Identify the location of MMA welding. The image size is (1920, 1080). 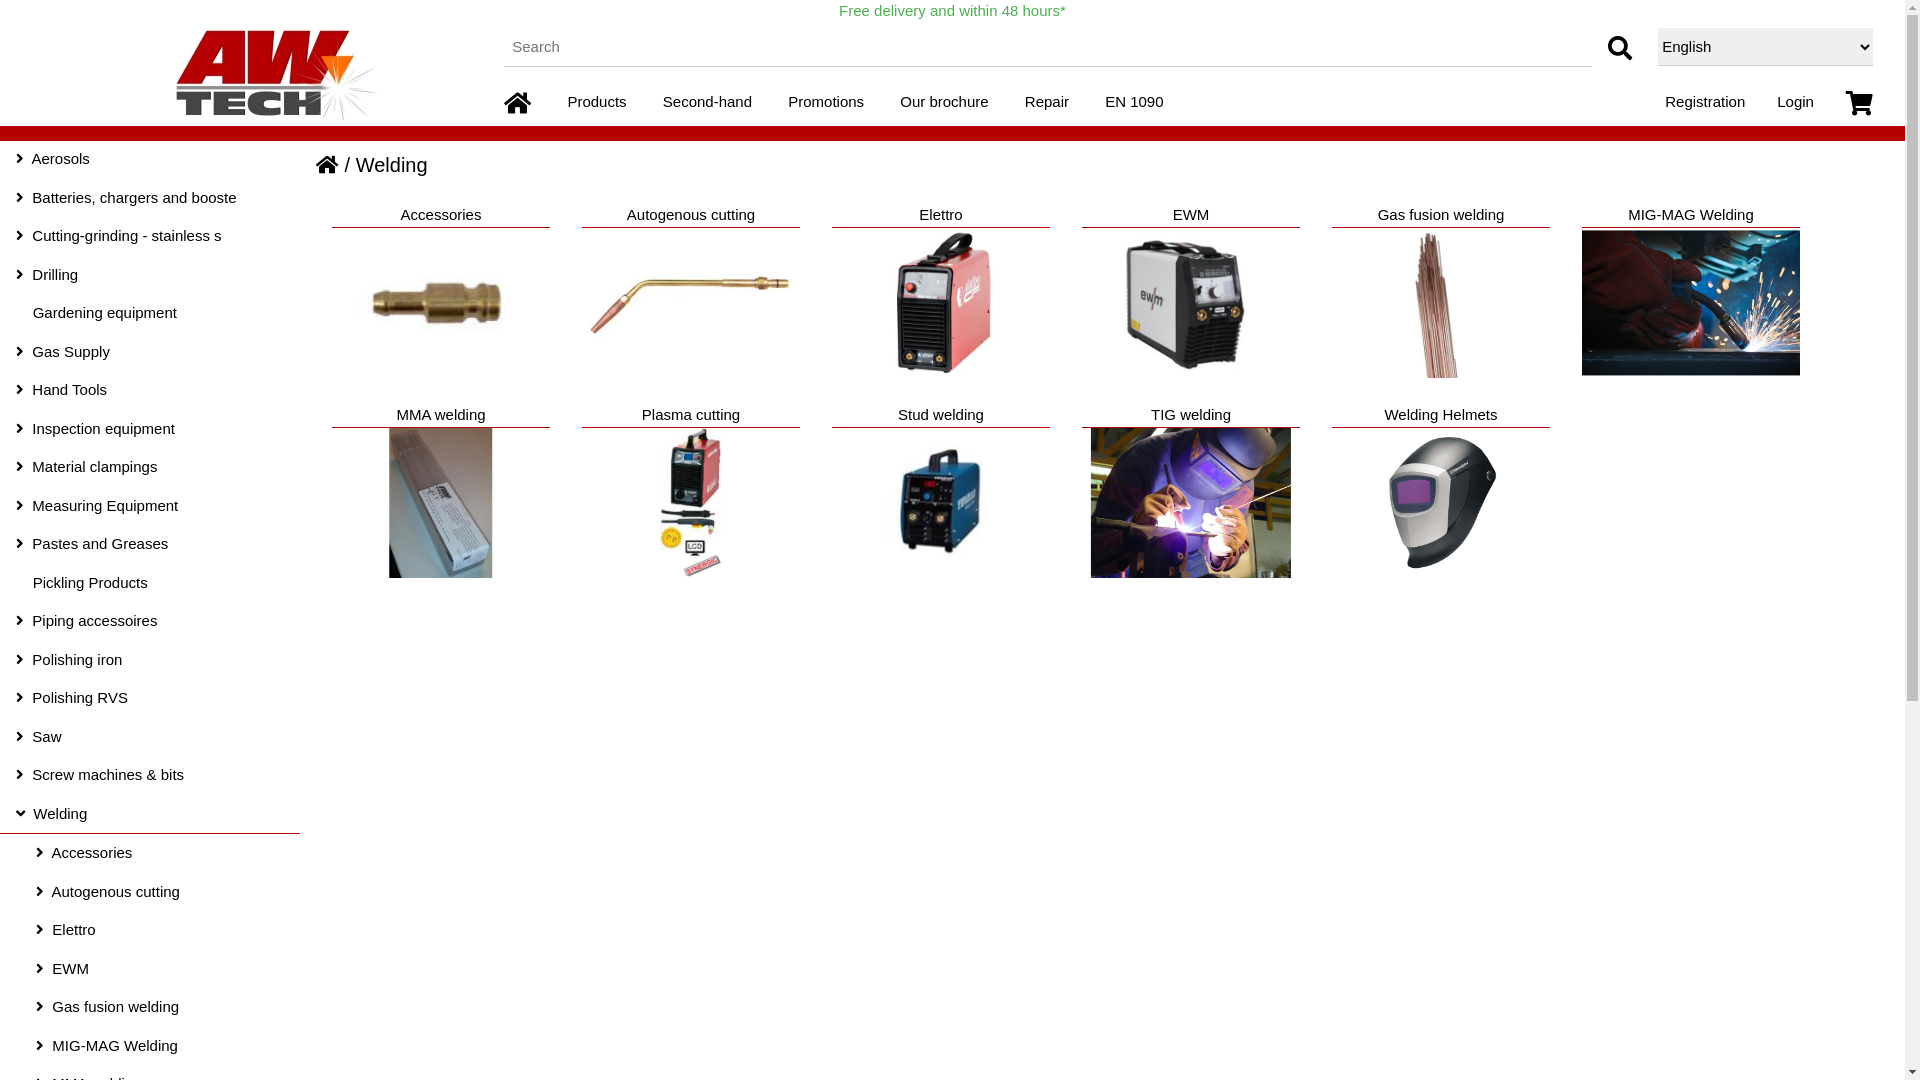
(441, 496).